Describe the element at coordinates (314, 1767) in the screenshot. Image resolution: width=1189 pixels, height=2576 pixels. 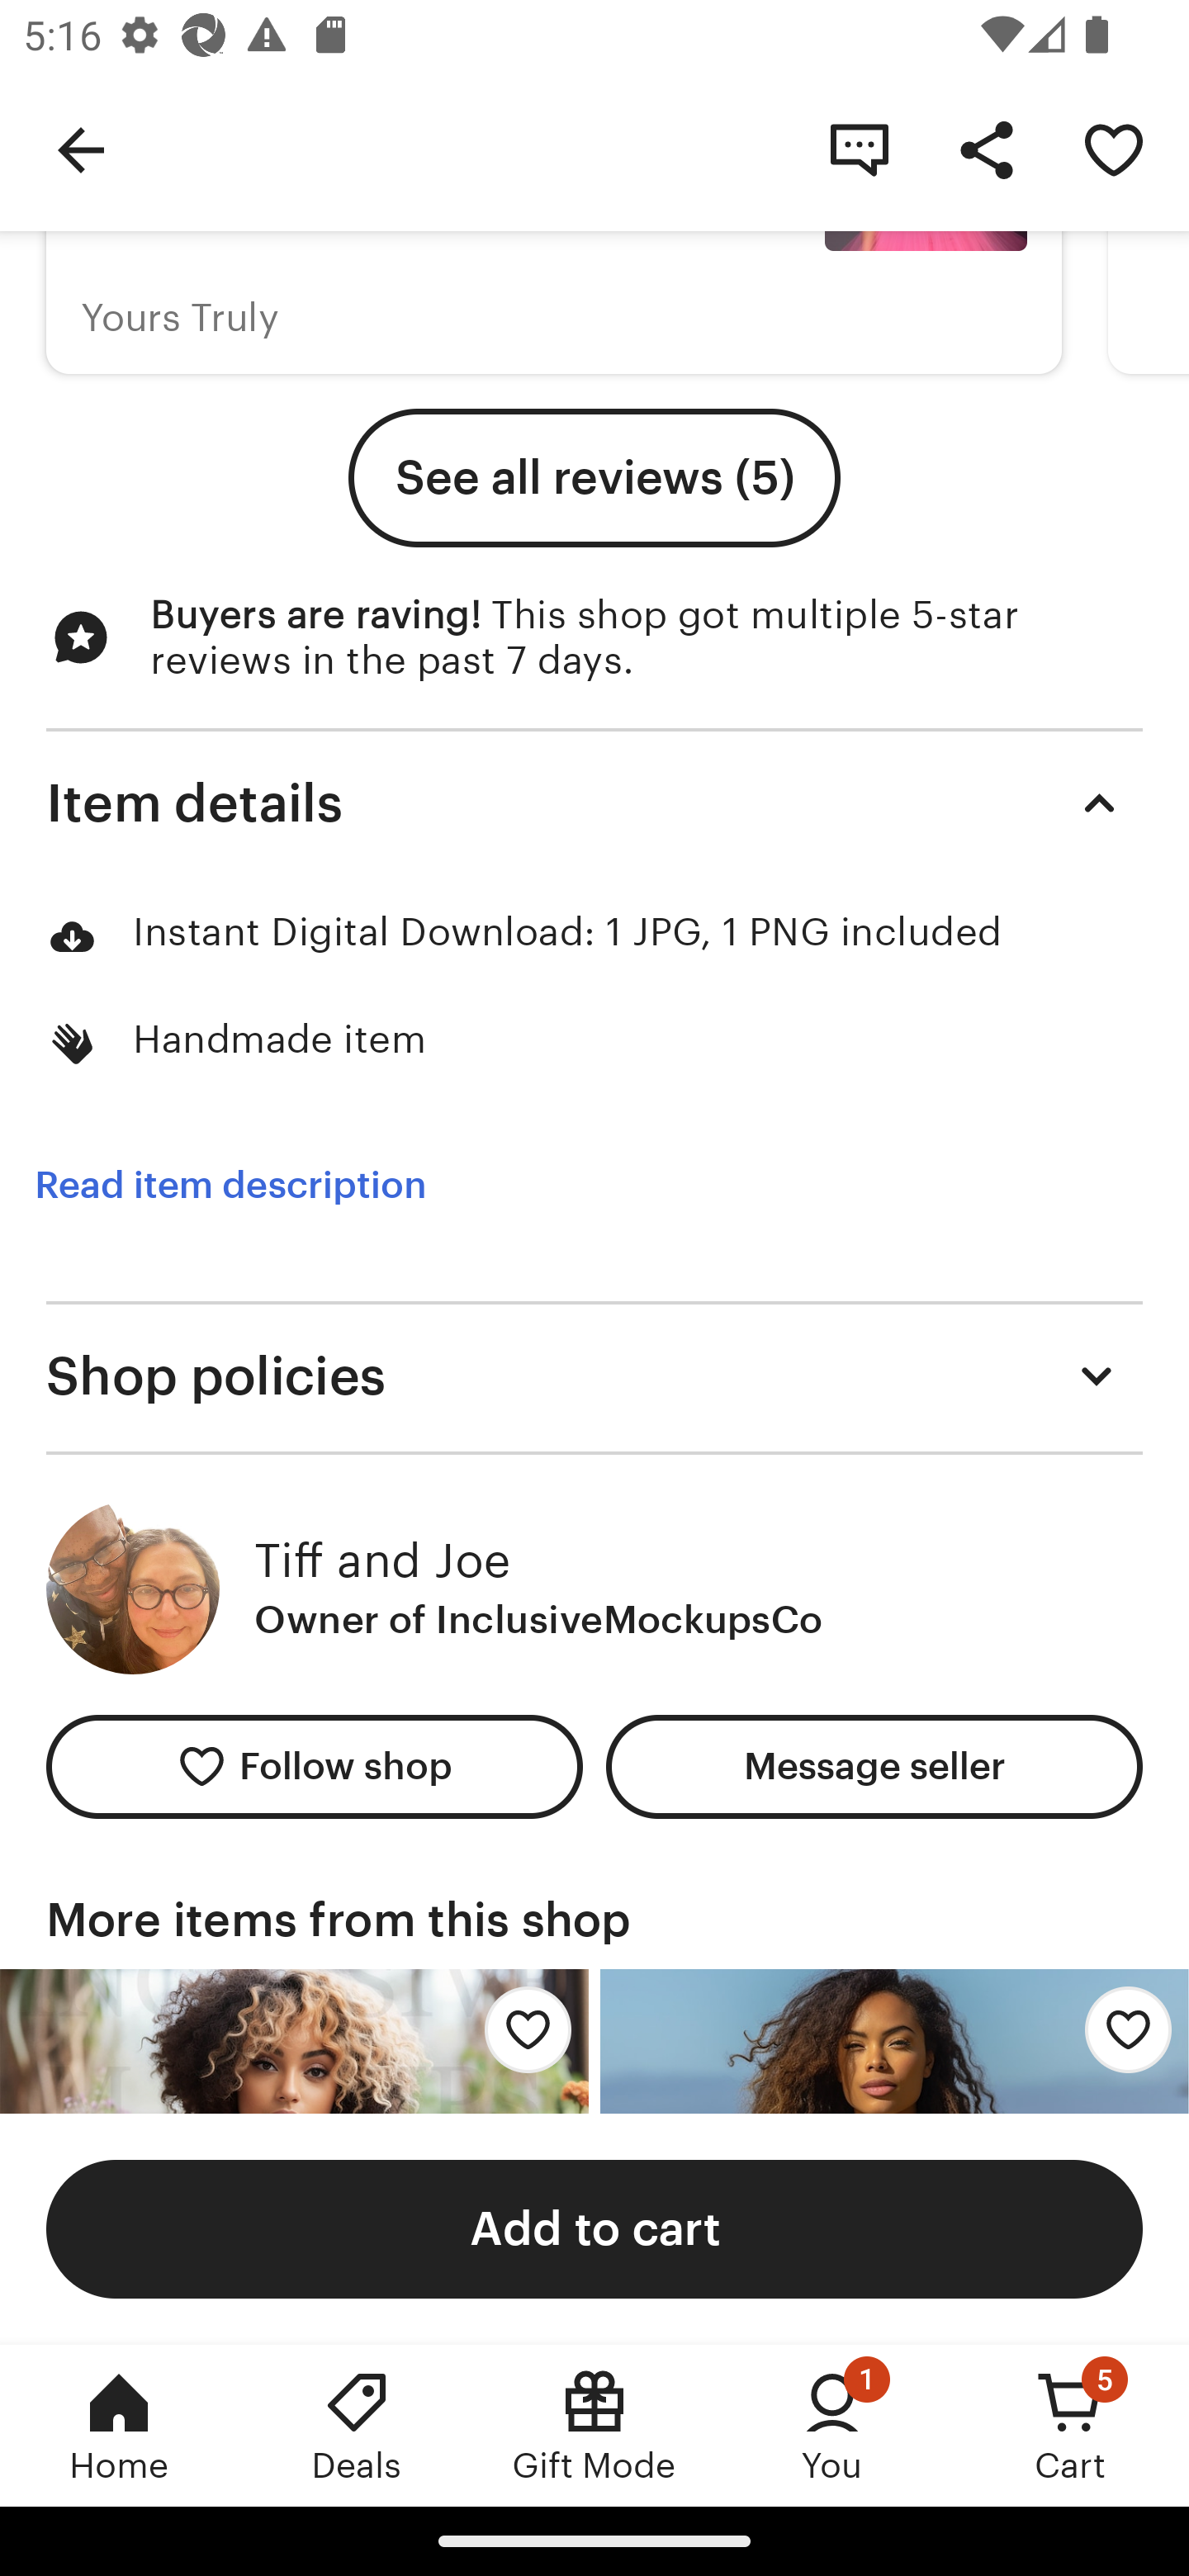
I see `Follow shop Follow InclusiveMockupsCo` at that location.